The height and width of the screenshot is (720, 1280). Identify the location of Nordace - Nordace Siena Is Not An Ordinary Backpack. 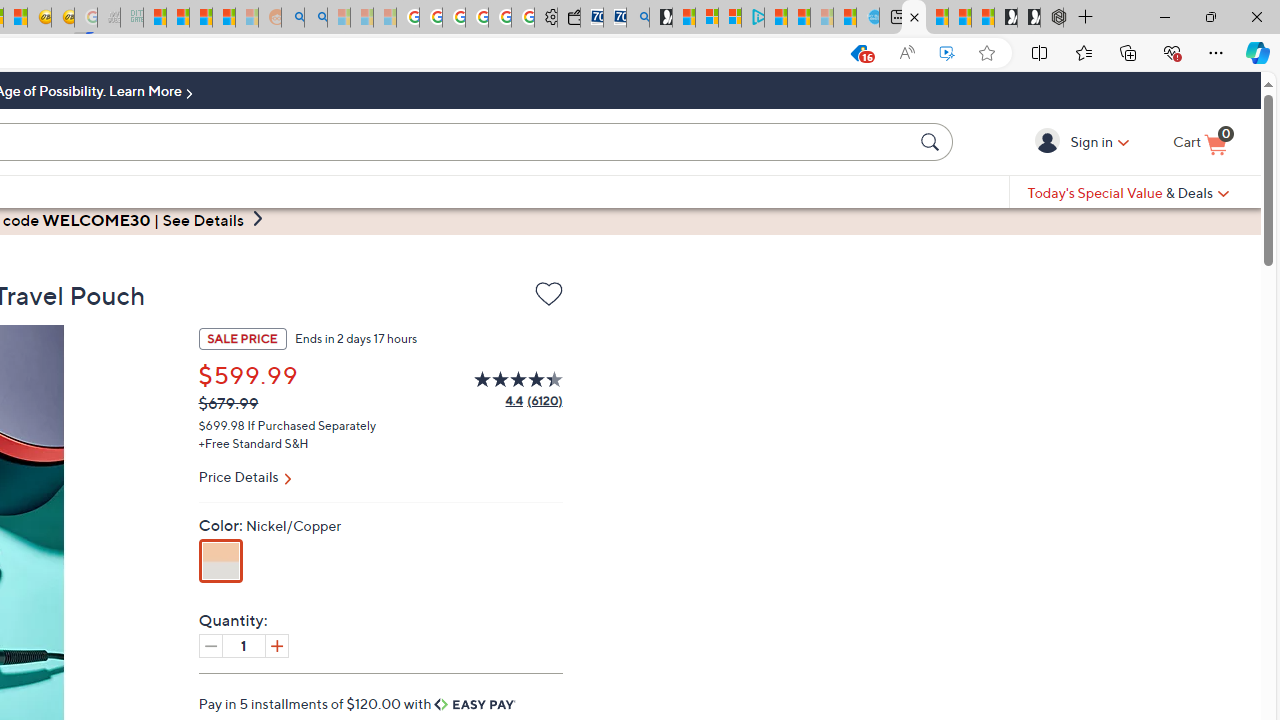
(1052, 18).